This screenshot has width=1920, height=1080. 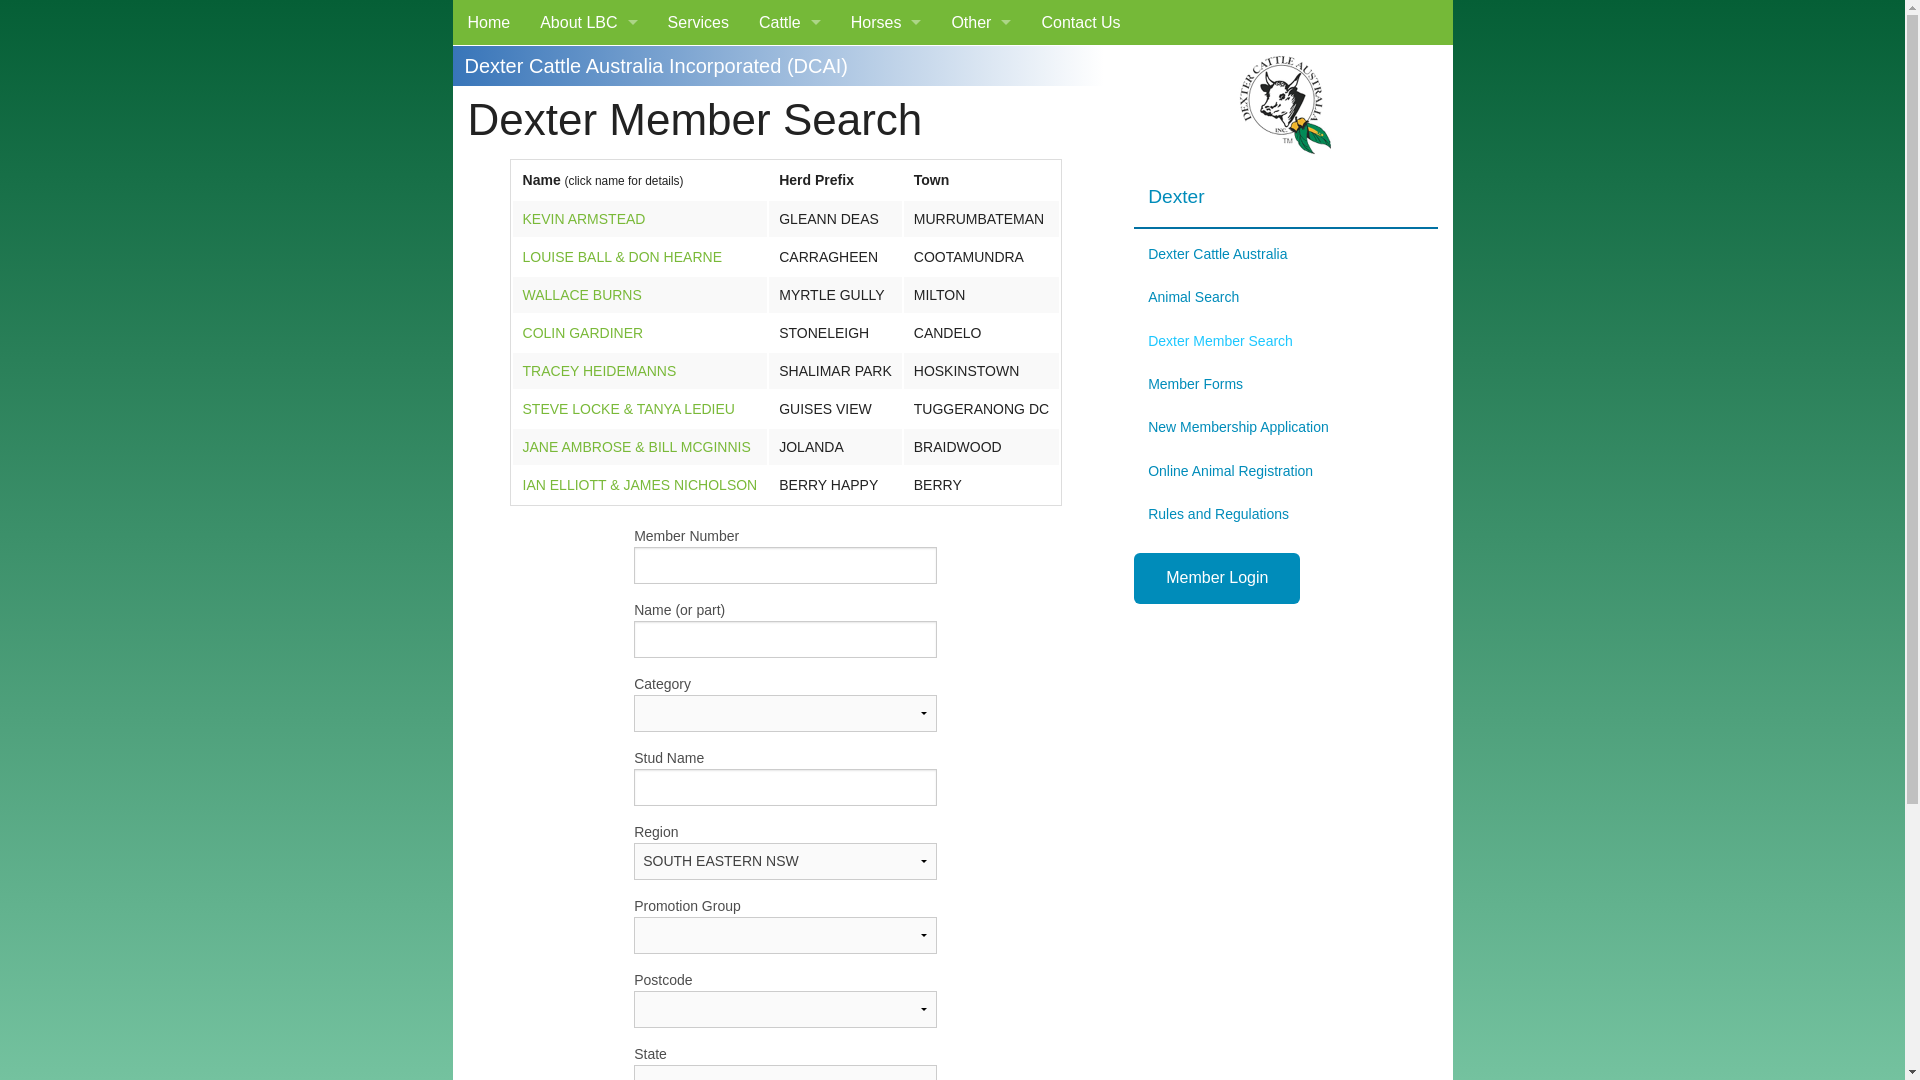 I want to click on Illawarra, so click(x=790, y=428).